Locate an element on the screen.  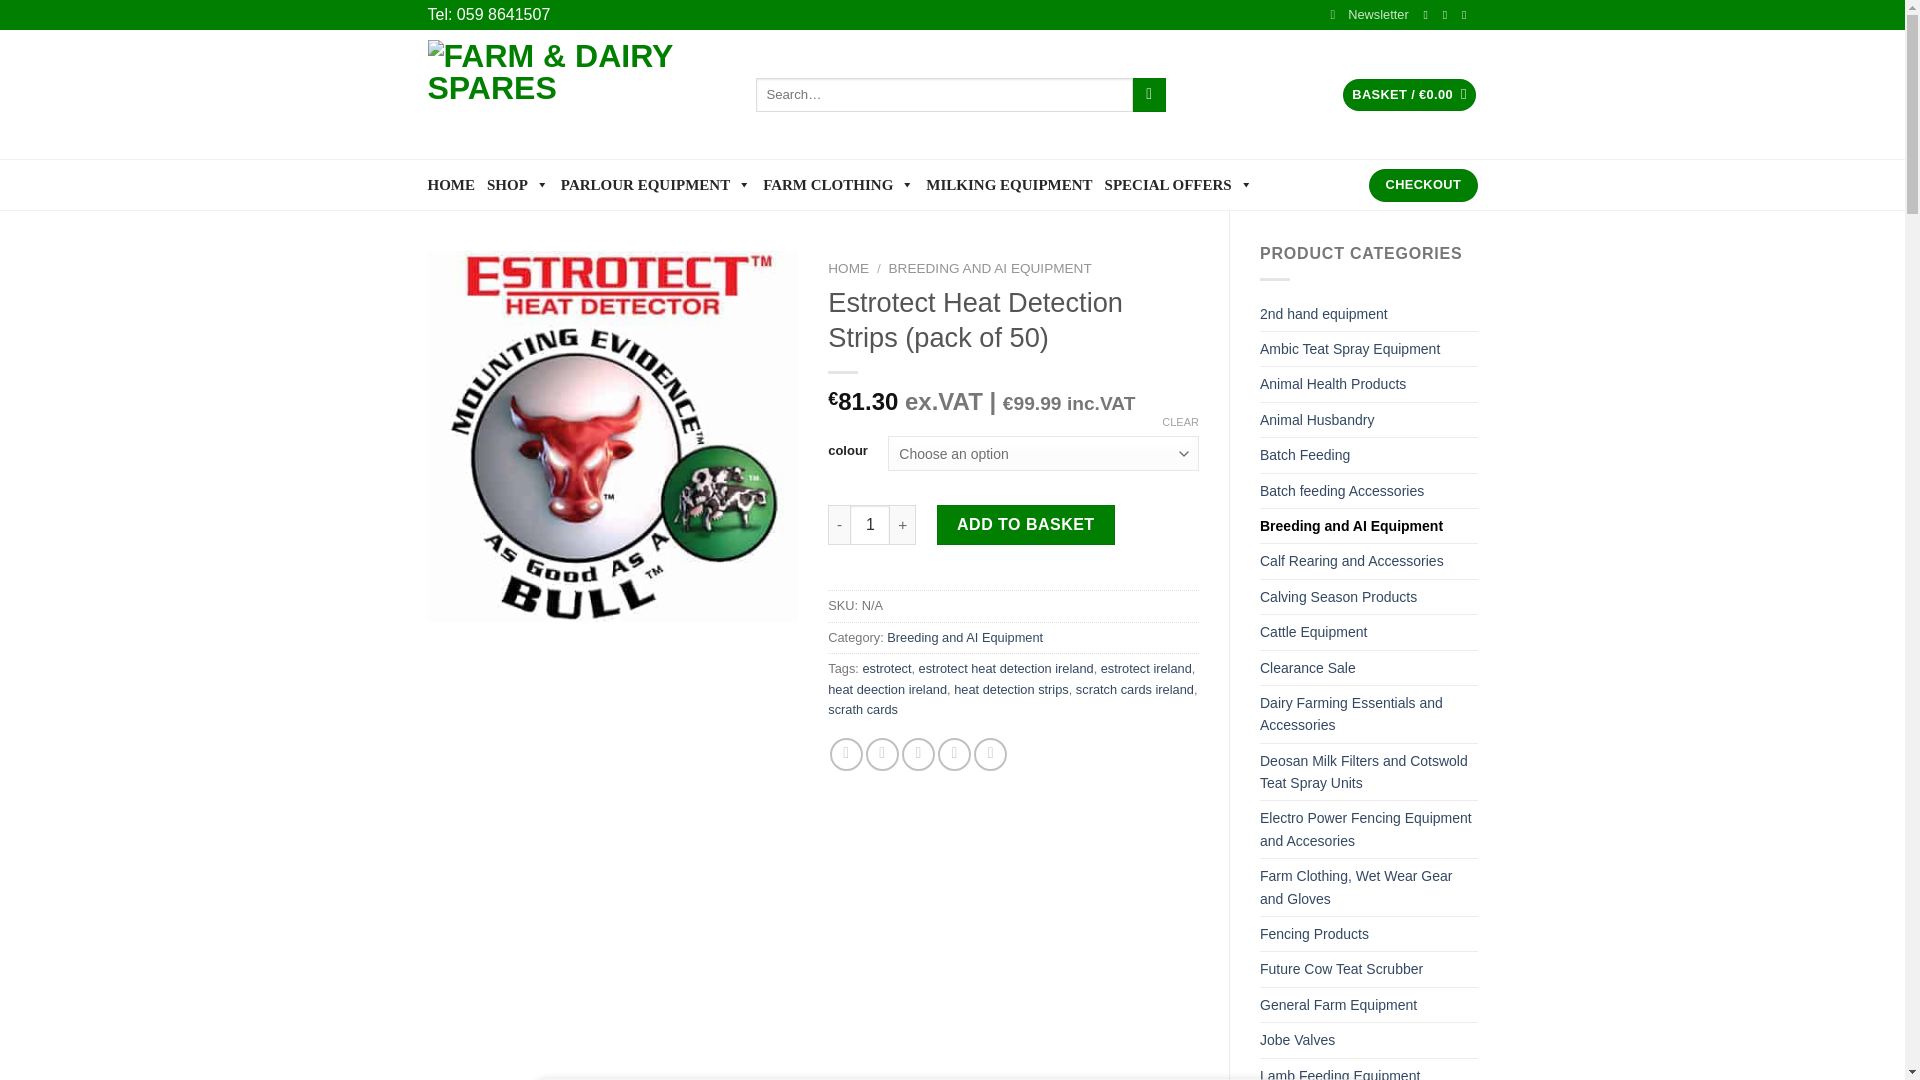
Basket is located at coordinates (1409, 95).